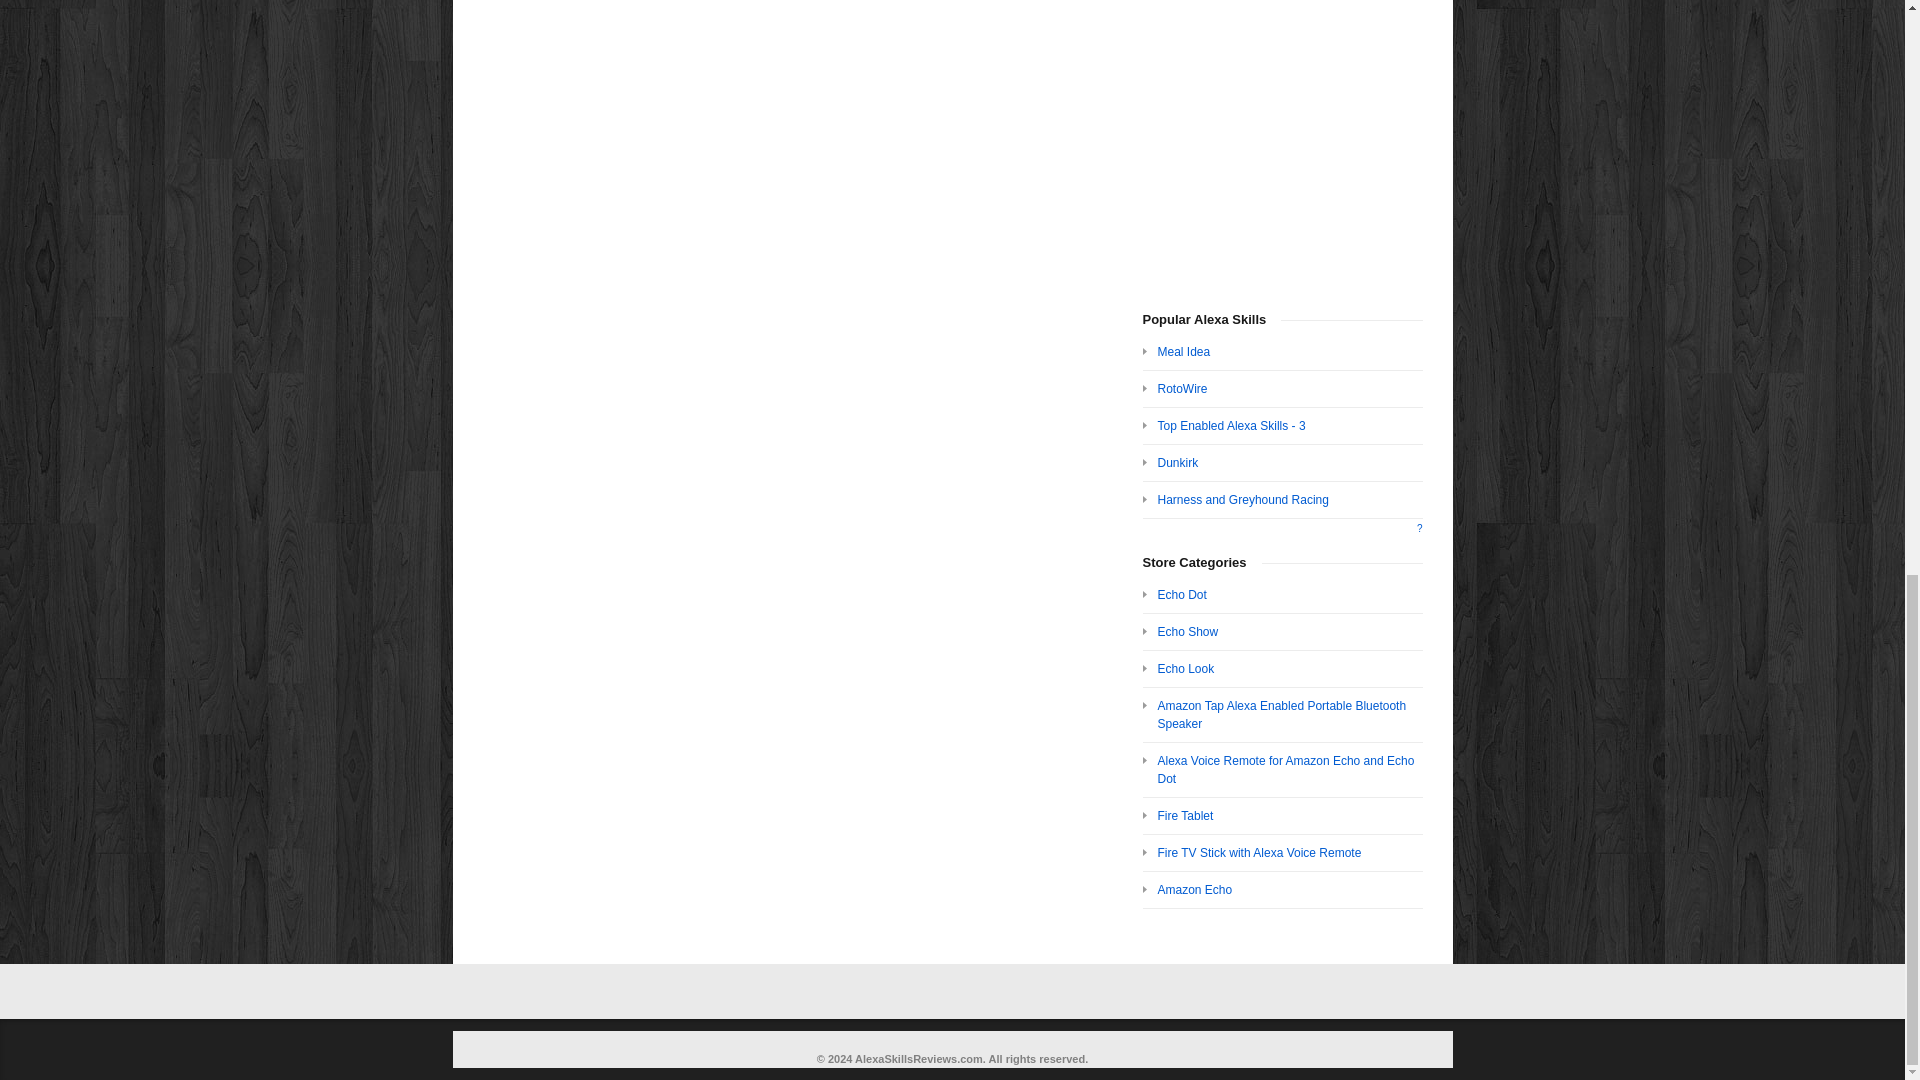  What do you see at coordinates (1185, 815) in the screenshot?
I see `Fire Tablet` at bounding box center [1185, 815].